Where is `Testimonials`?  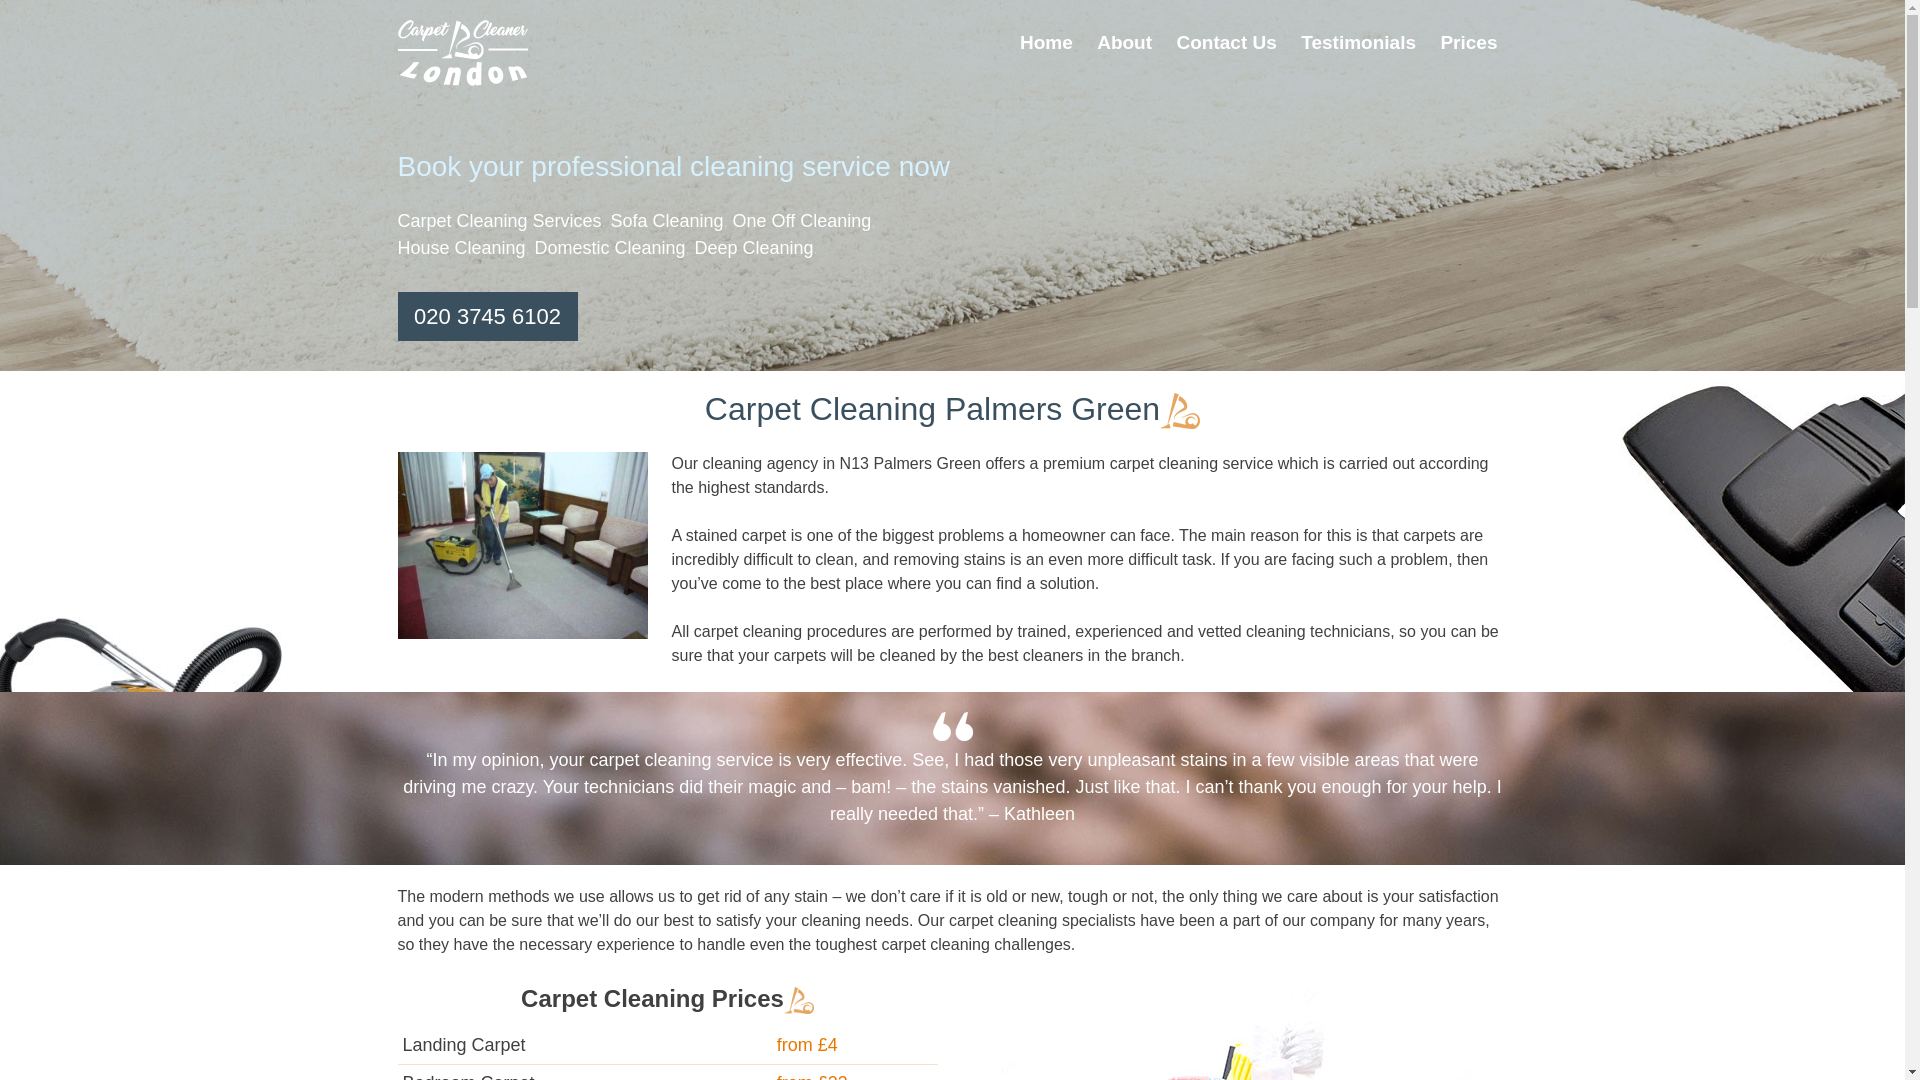
Testimonials is located at coordinates (1358, 44).